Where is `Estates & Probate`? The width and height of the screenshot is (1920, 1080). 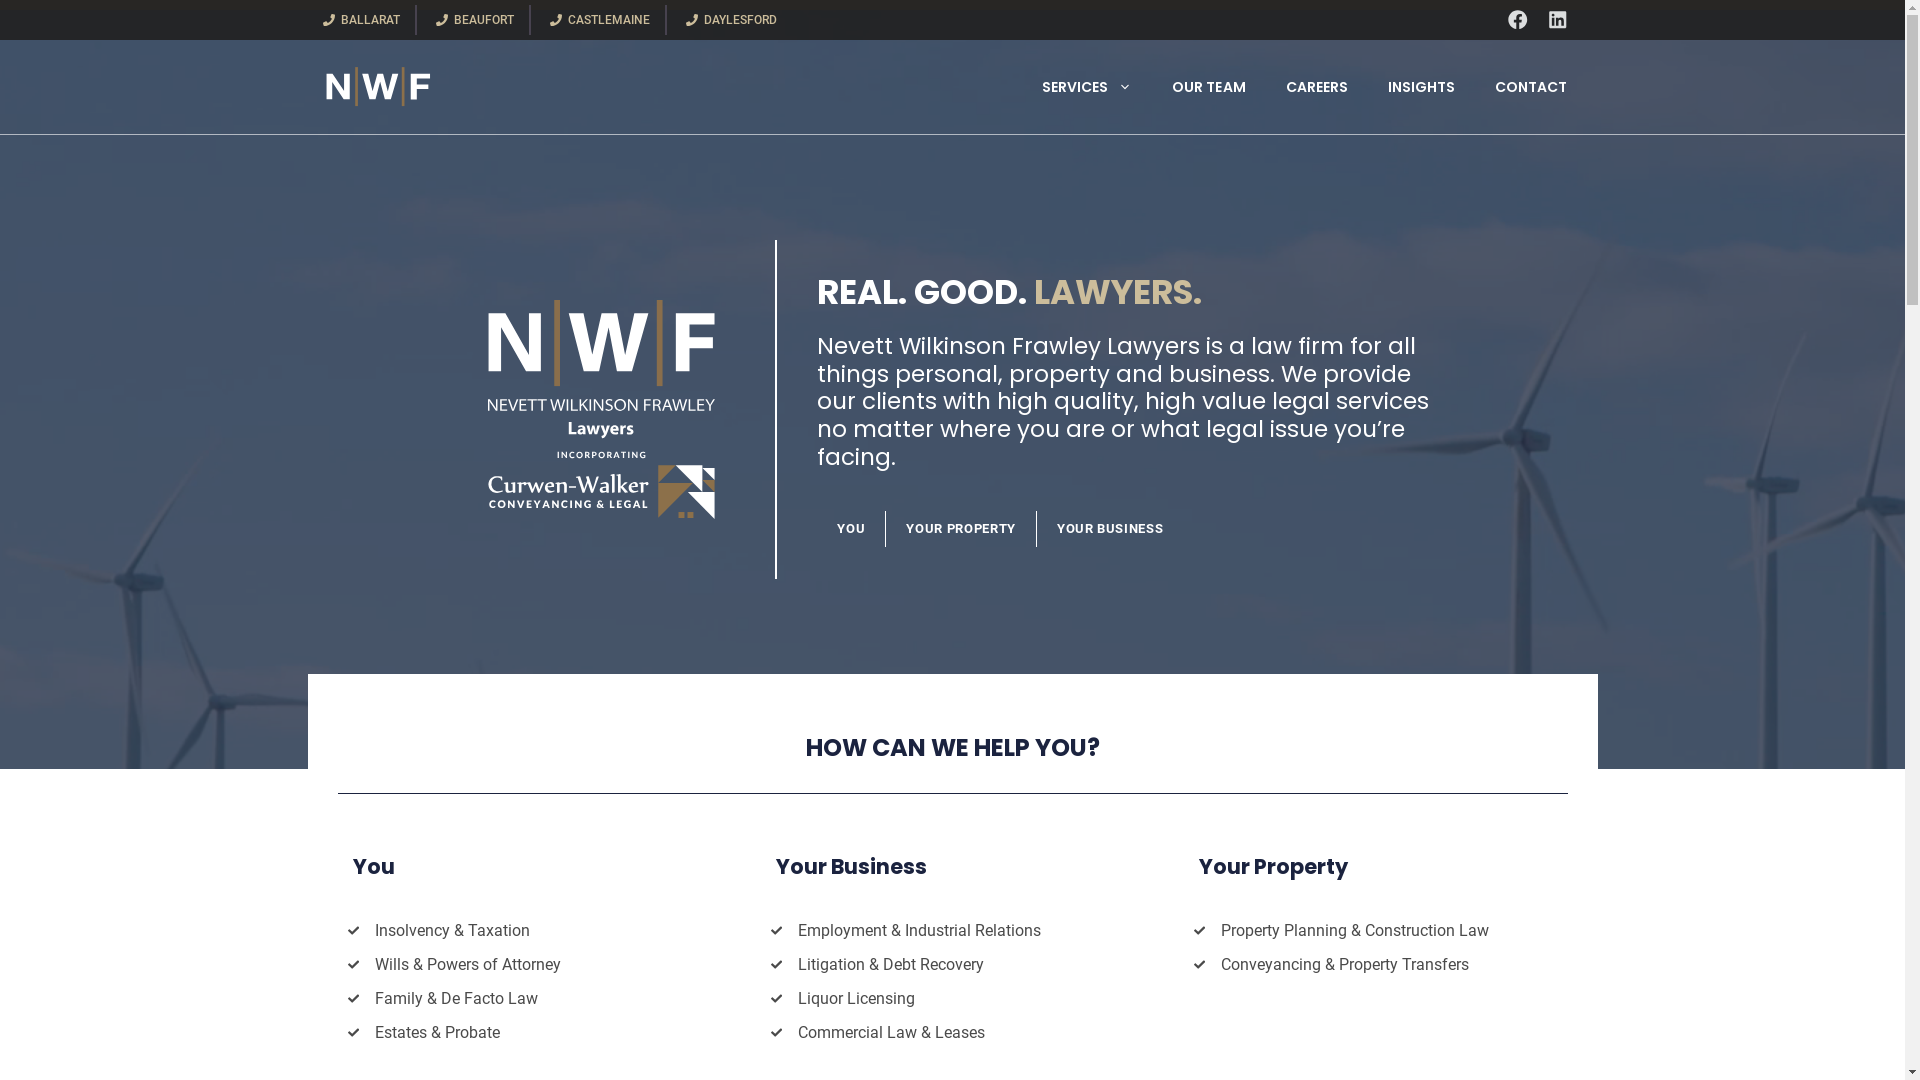
Estates & Probate is located at coordinates (438, 1032).